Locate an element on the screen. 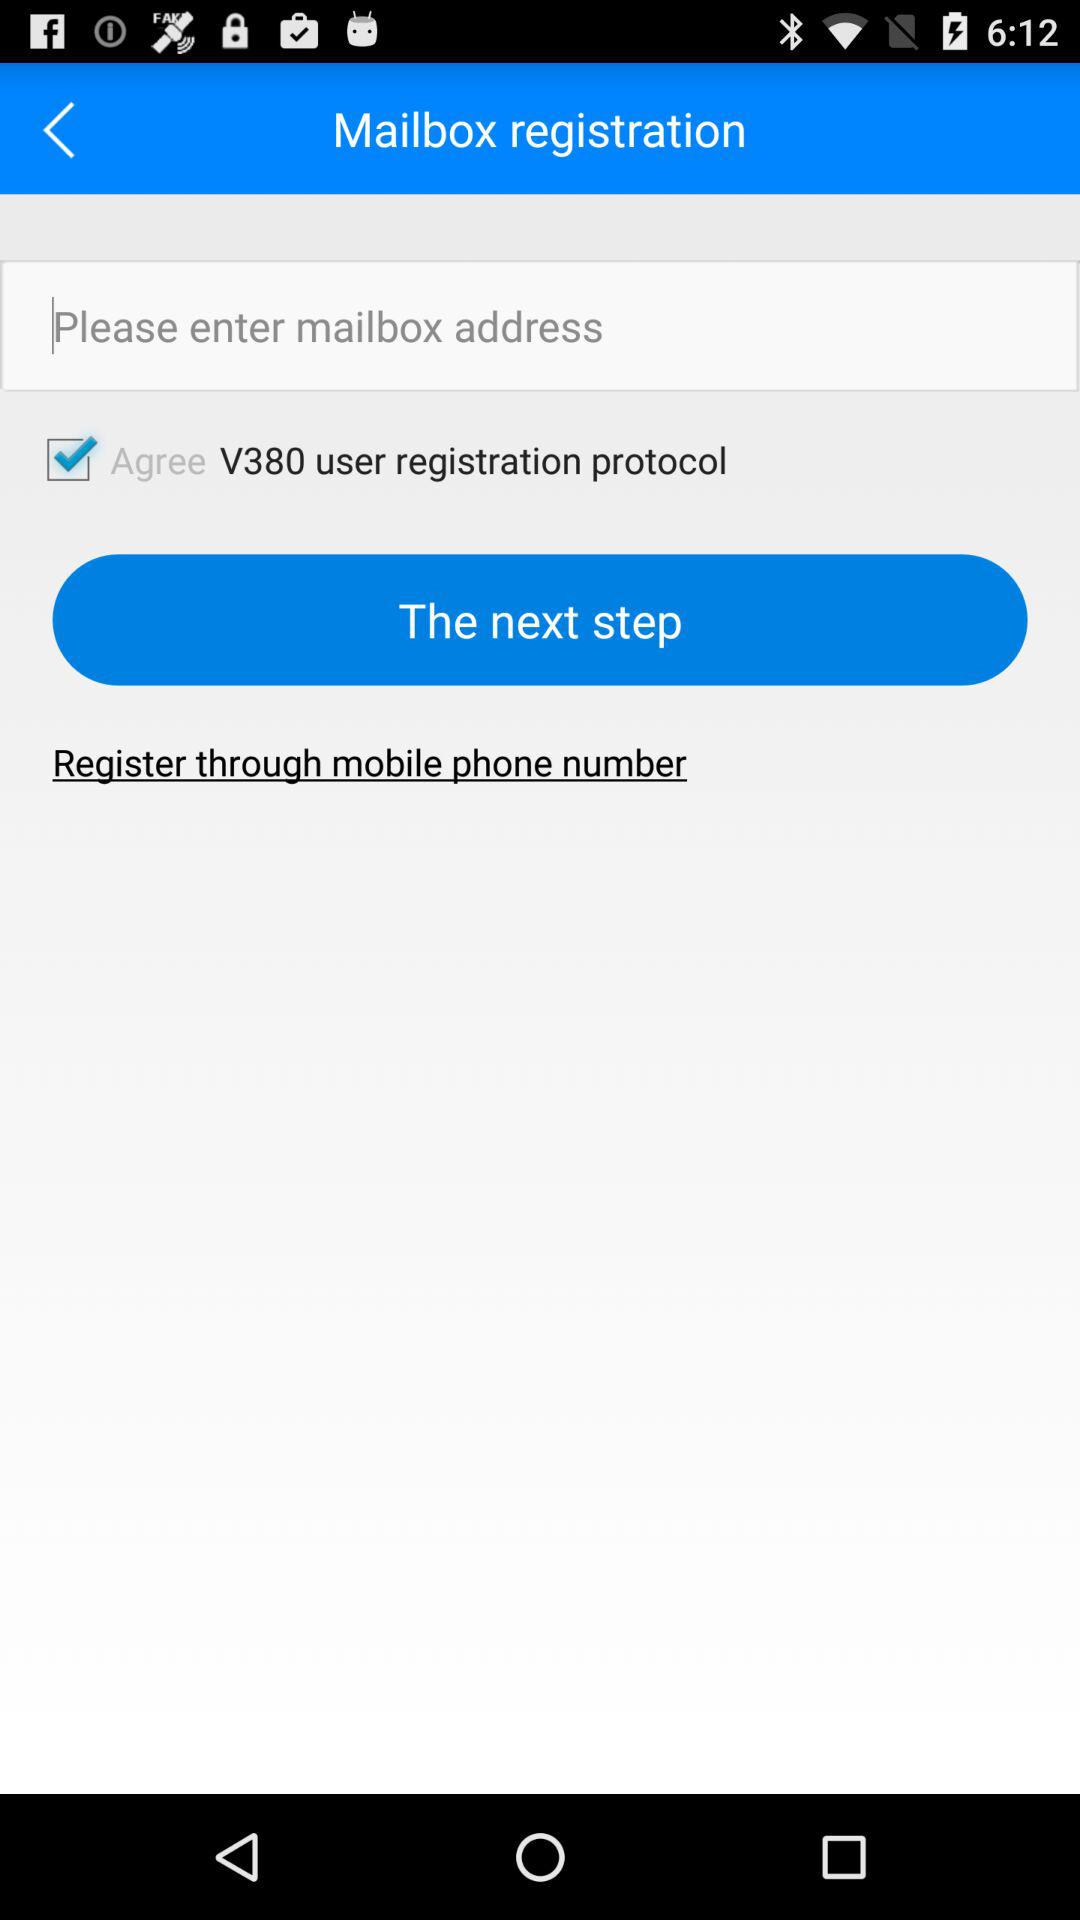  open button above the register through mobile icon is located at coordinates (540, 620).